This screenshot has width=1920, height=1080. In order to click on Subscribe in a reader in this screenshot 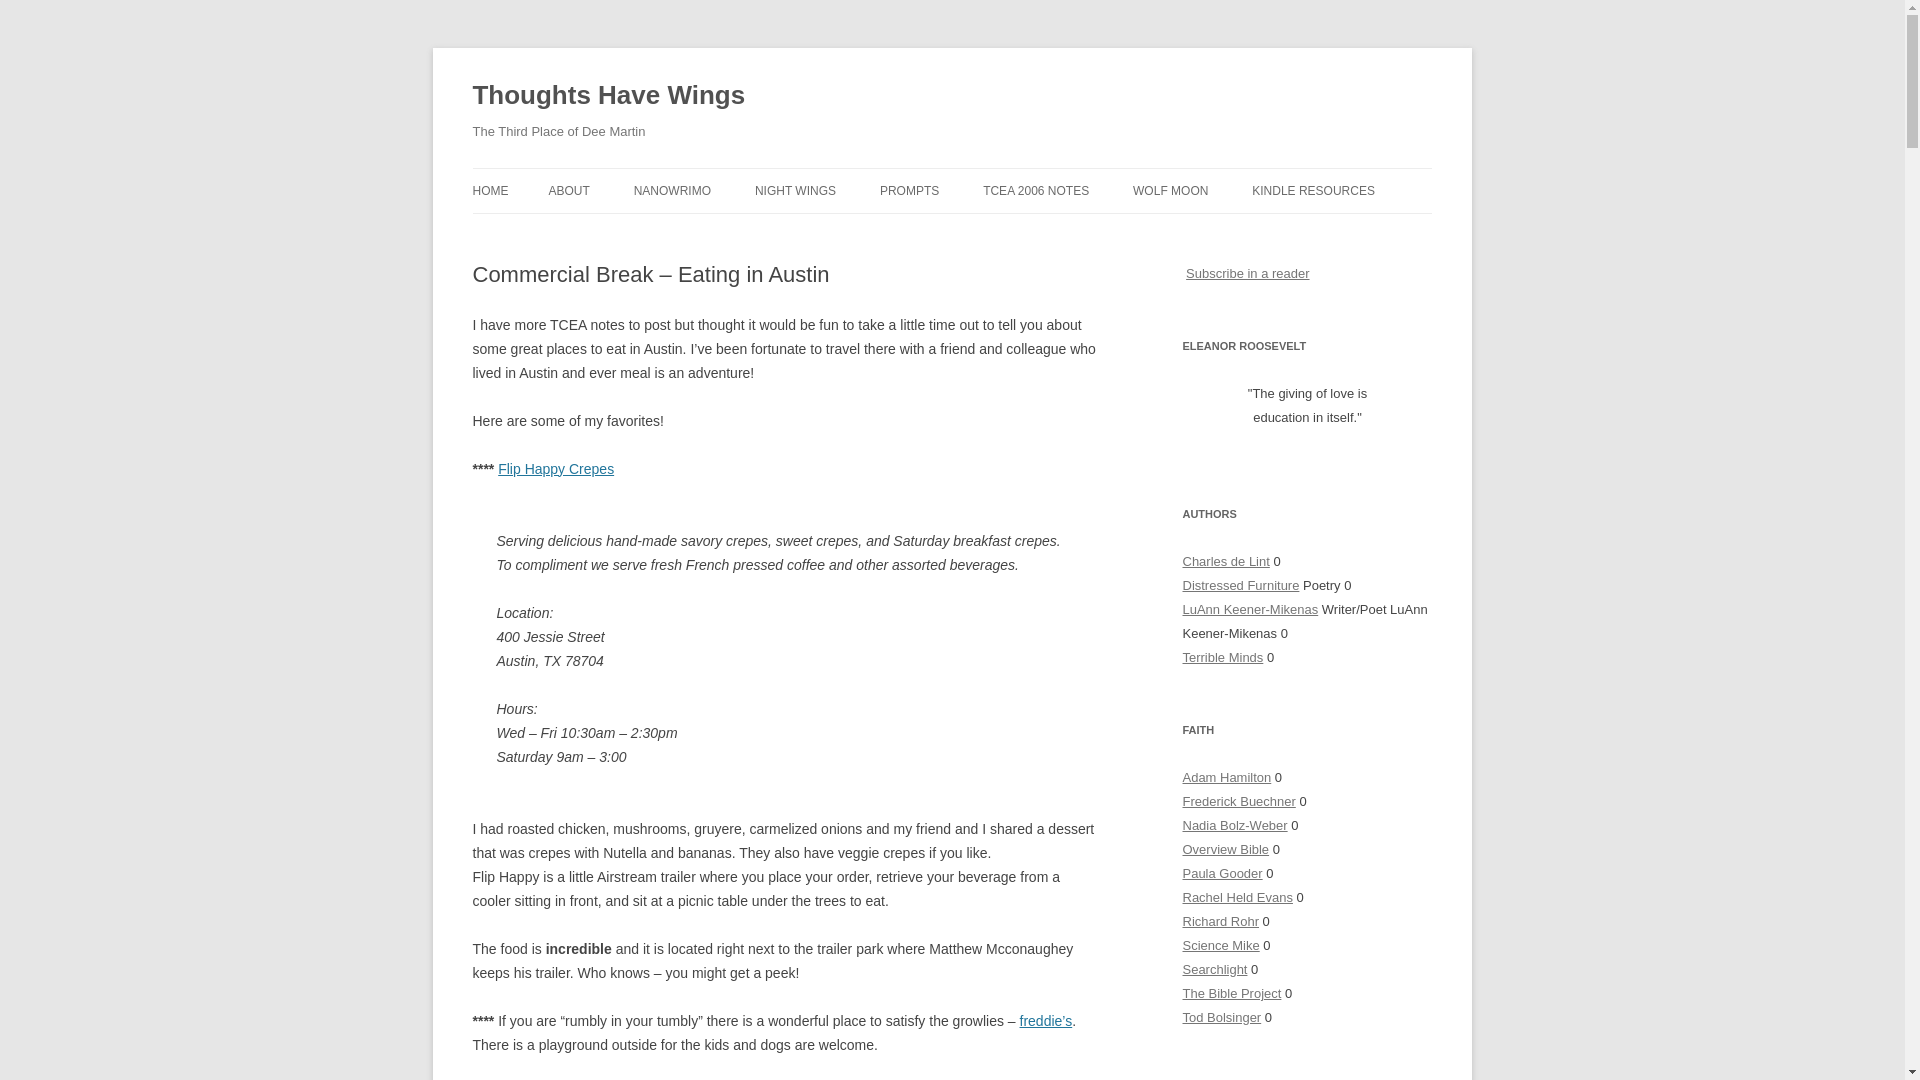, I will do `click(1248, 272)`.